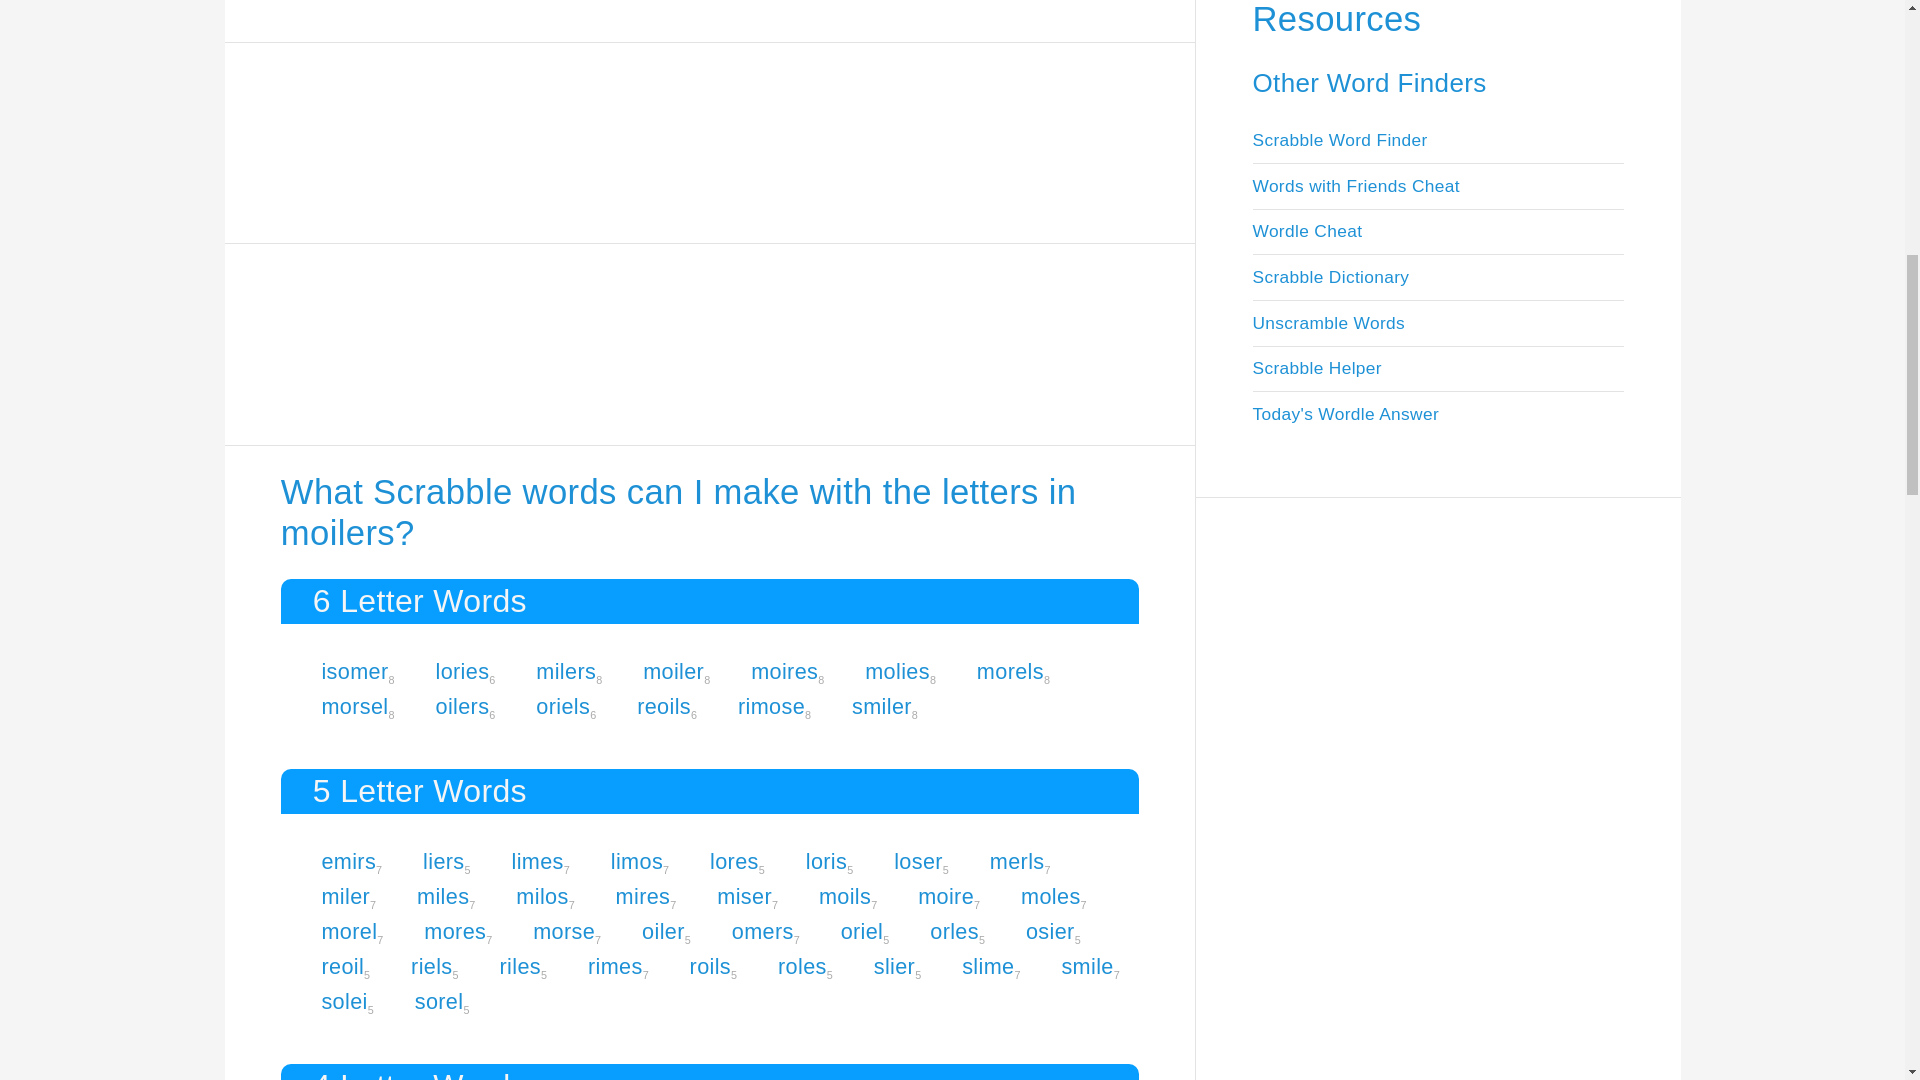  I want to click on isomer, so click(354, 670).